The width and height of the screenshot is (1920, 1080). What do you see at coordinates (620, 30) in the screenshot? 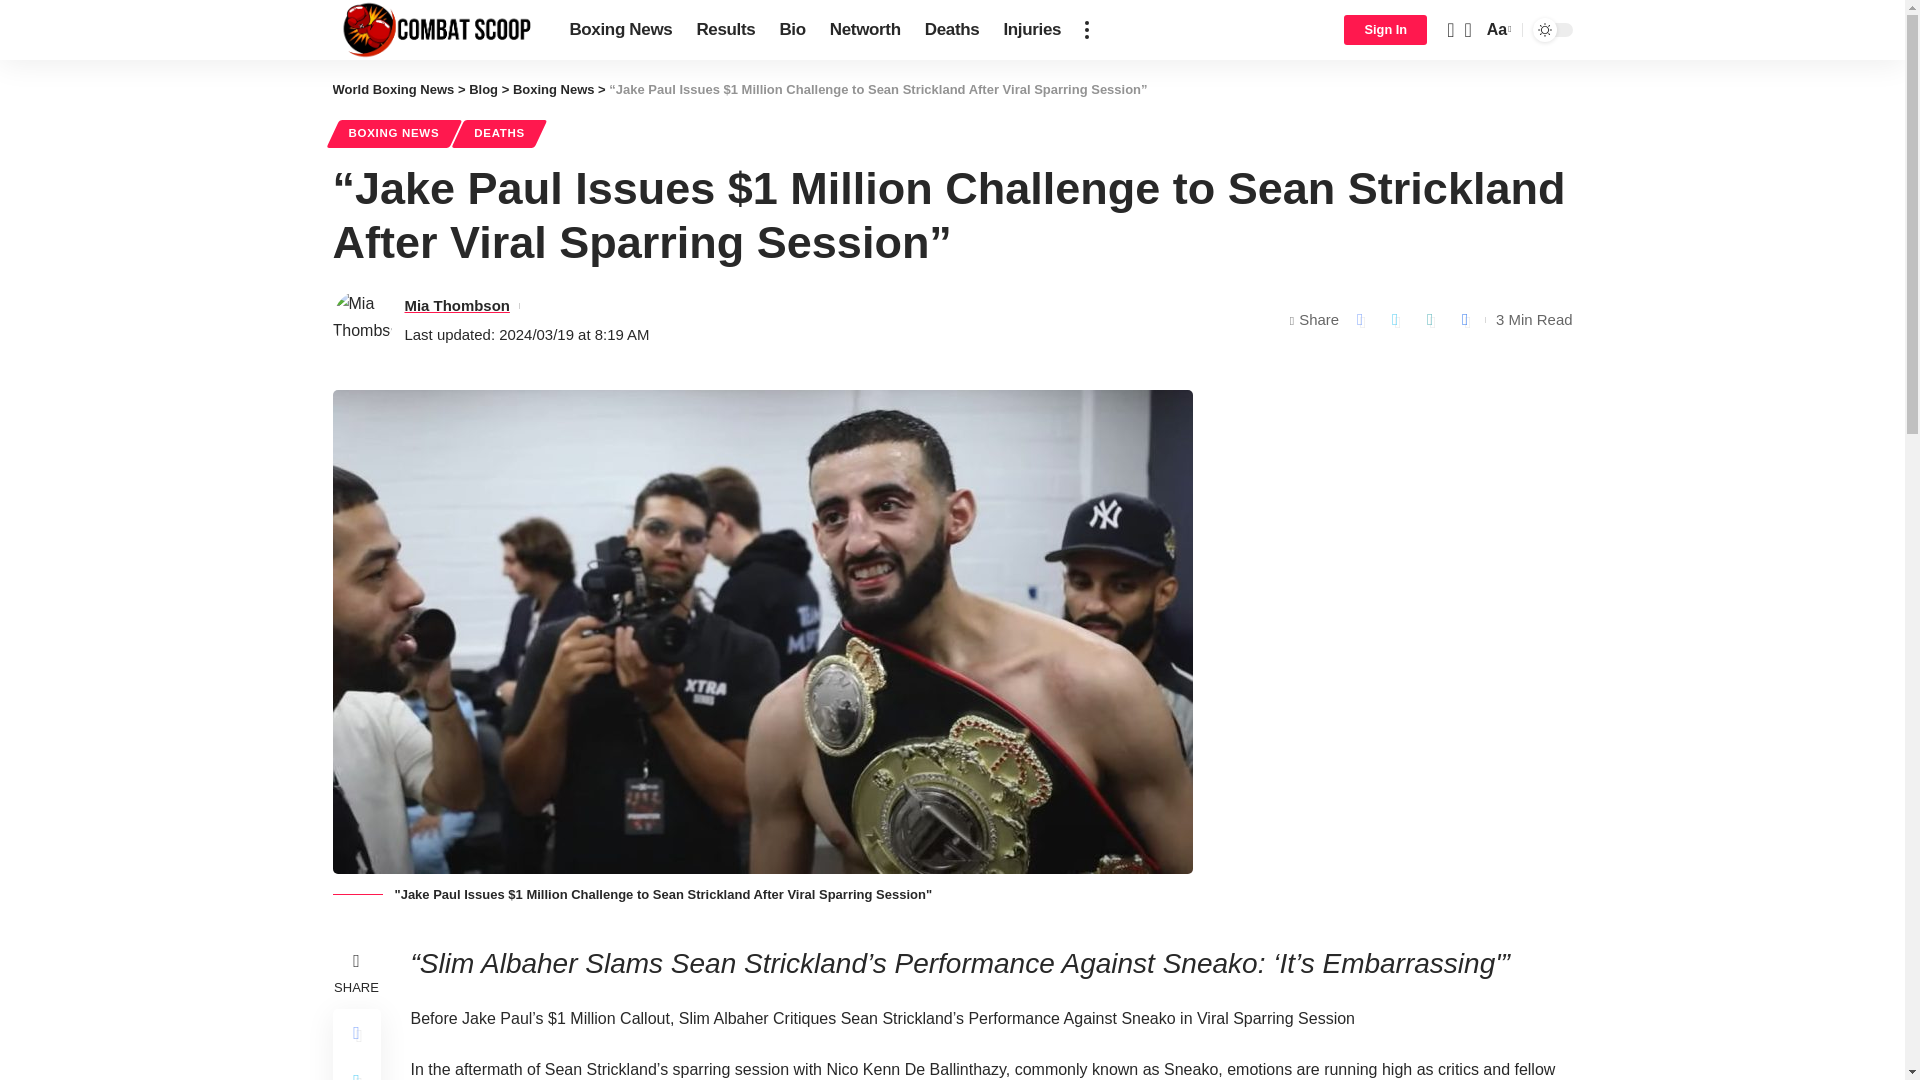
I see `Boxing News` at bounding box center [620, 30].